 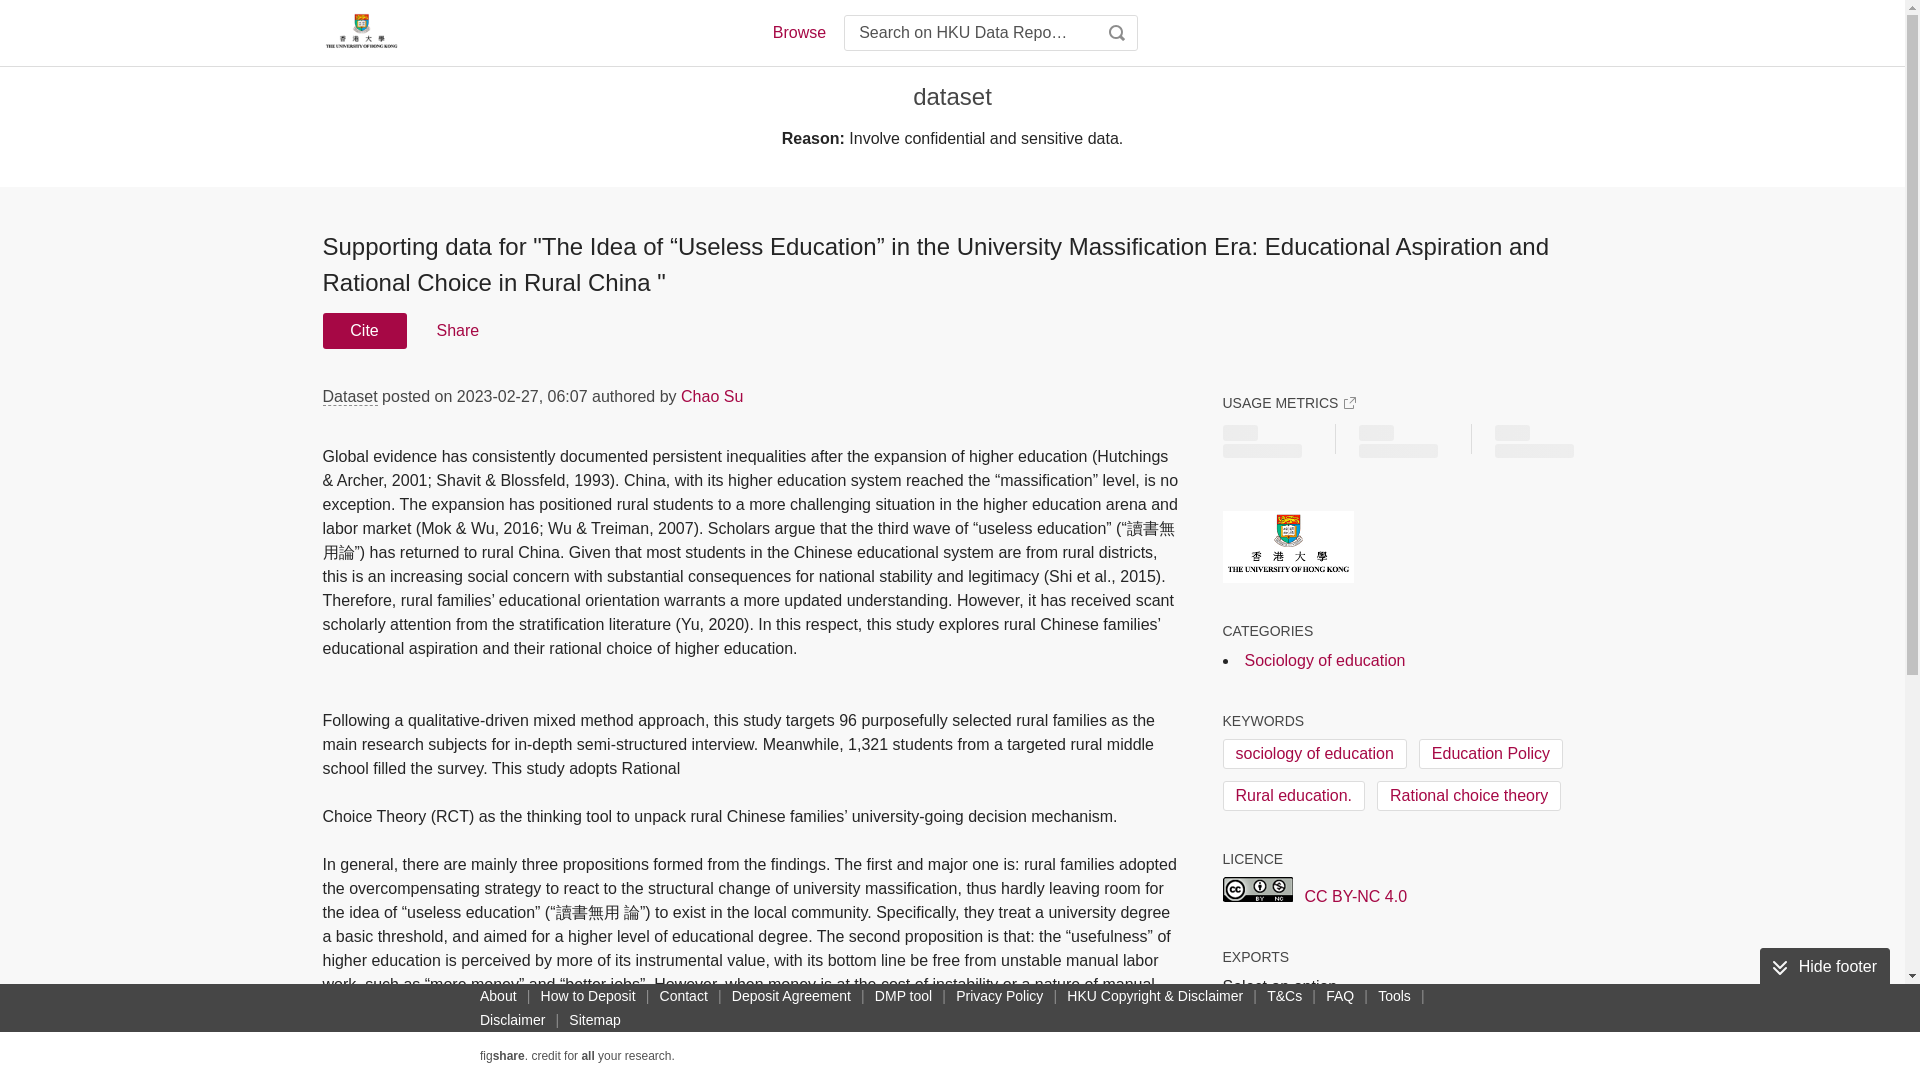 What do you see at coordinates (588, 995) in the screenshot?
I see `How to Deposit` at bounding box center [588, 995].